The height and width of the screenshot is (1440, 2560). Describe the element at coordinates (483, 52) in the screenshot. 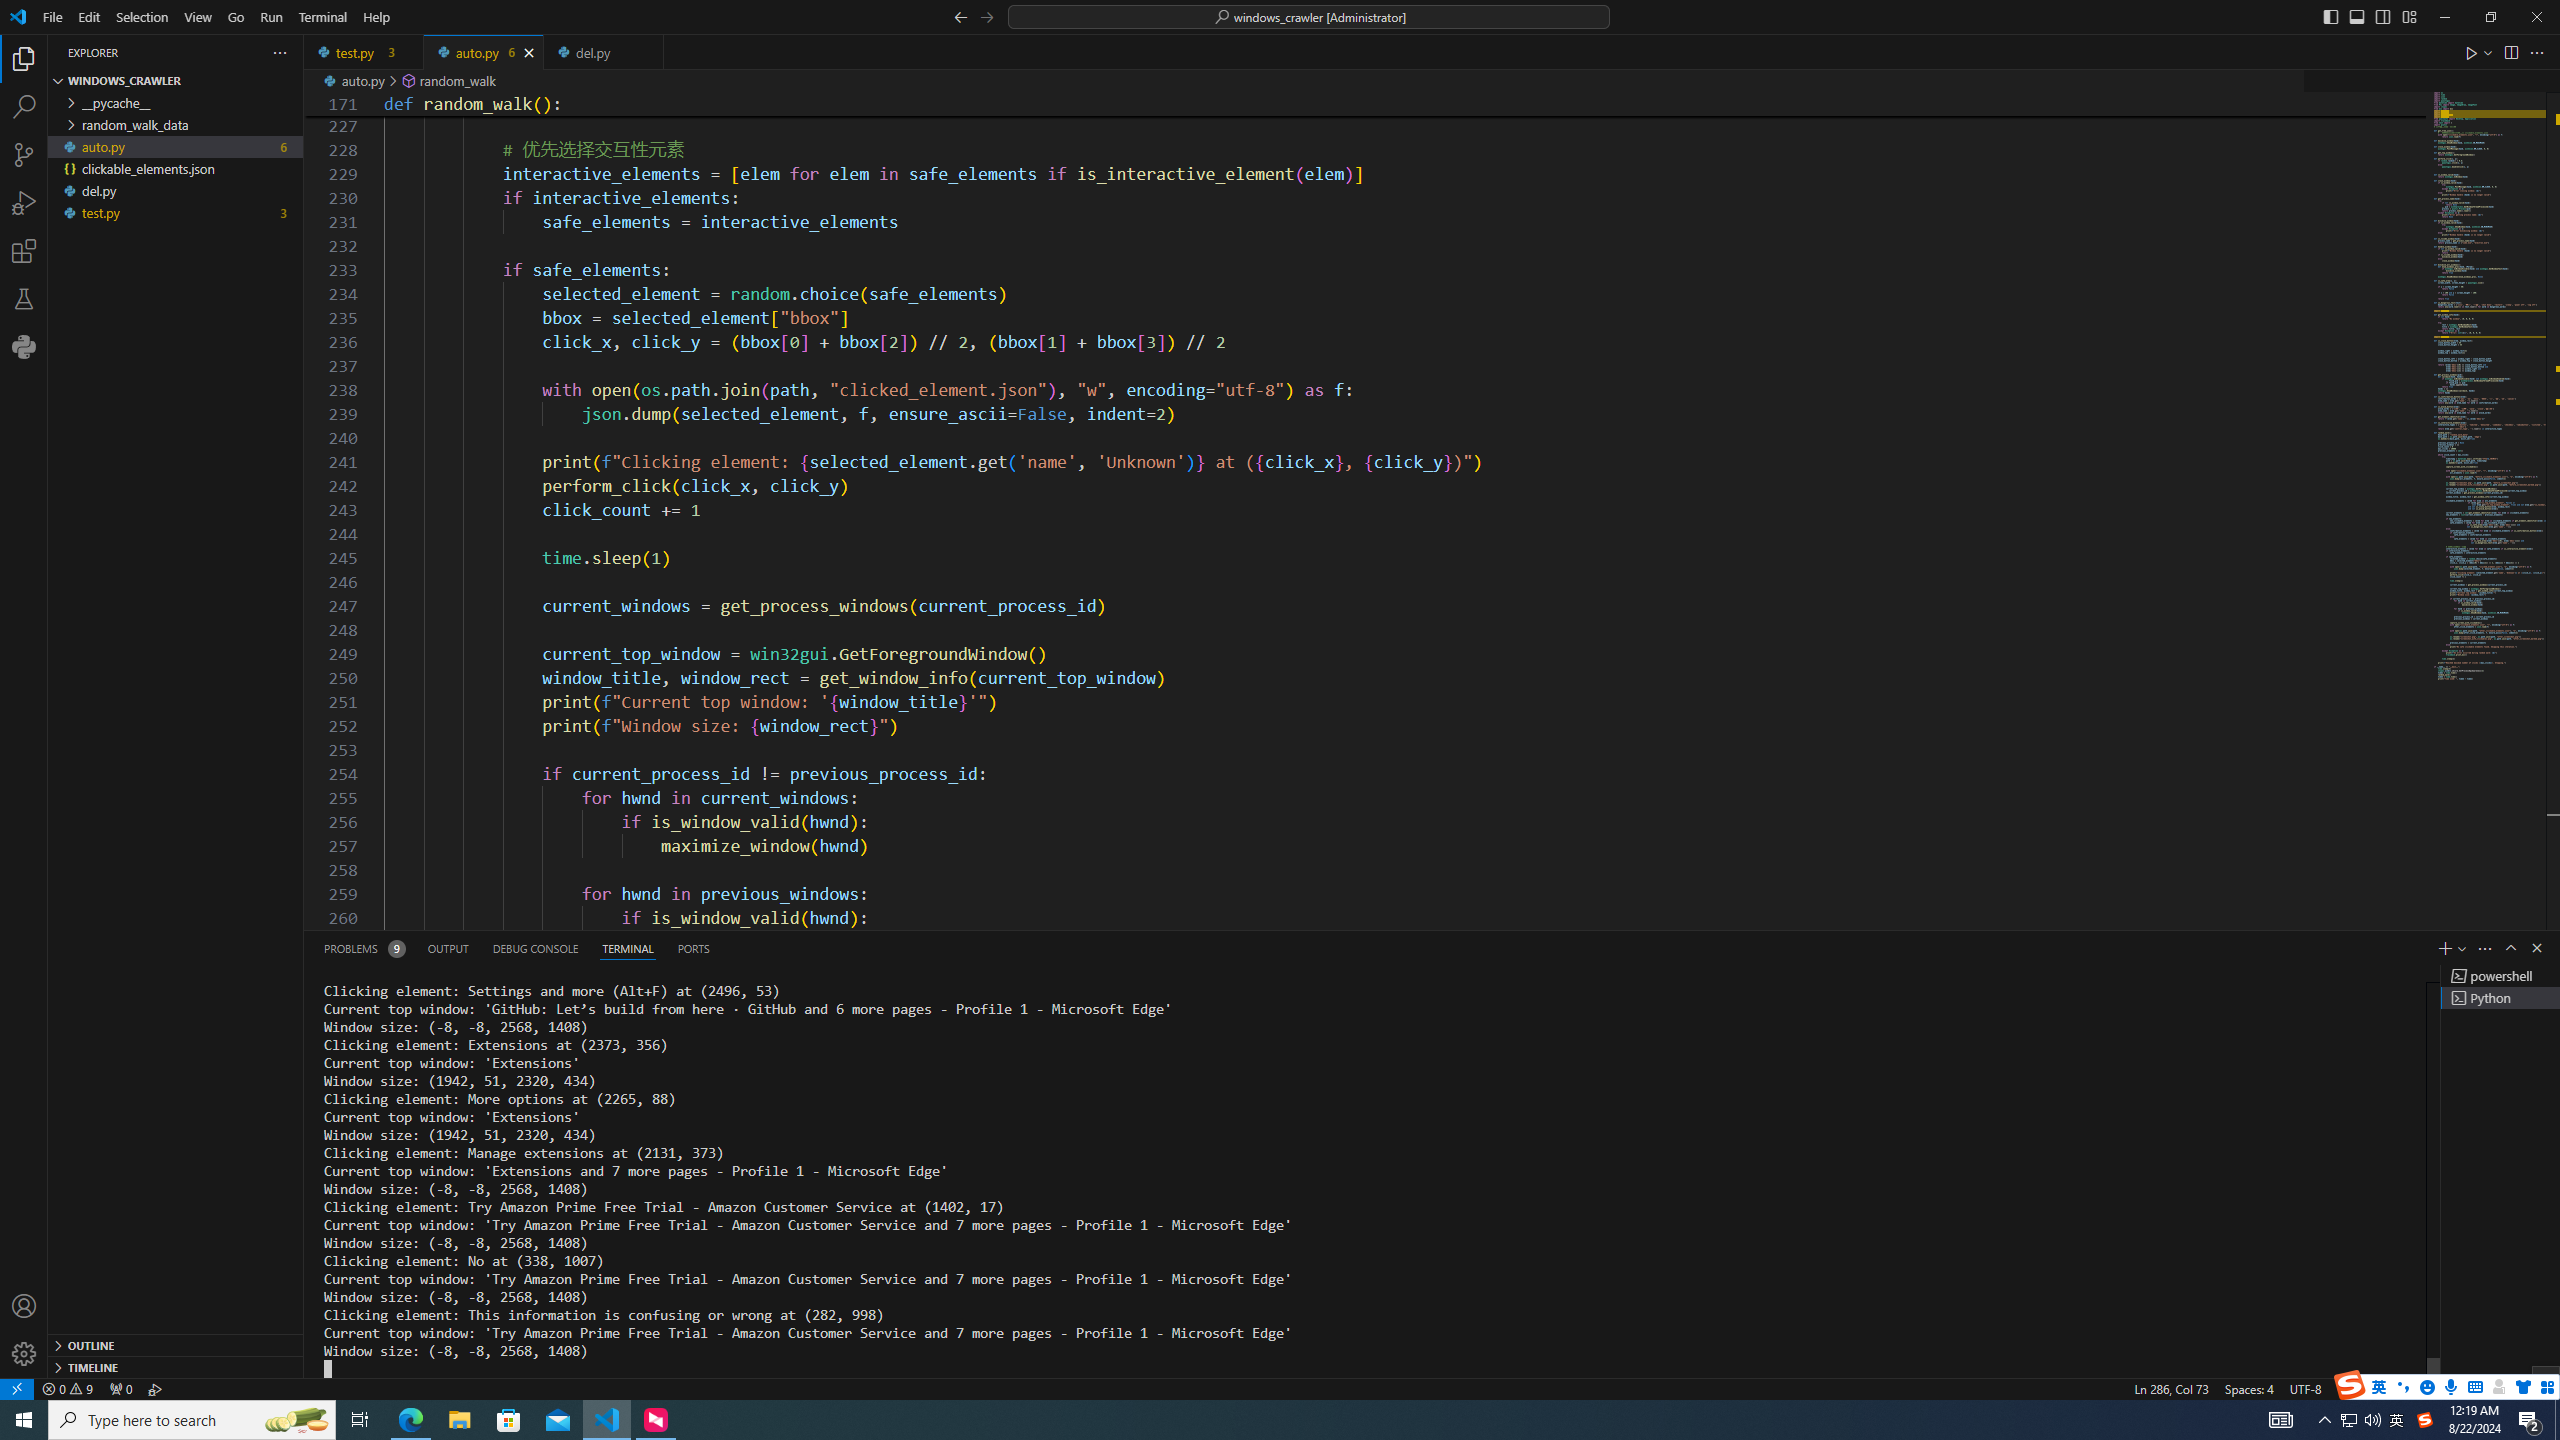

I see `auto.py` at that location.